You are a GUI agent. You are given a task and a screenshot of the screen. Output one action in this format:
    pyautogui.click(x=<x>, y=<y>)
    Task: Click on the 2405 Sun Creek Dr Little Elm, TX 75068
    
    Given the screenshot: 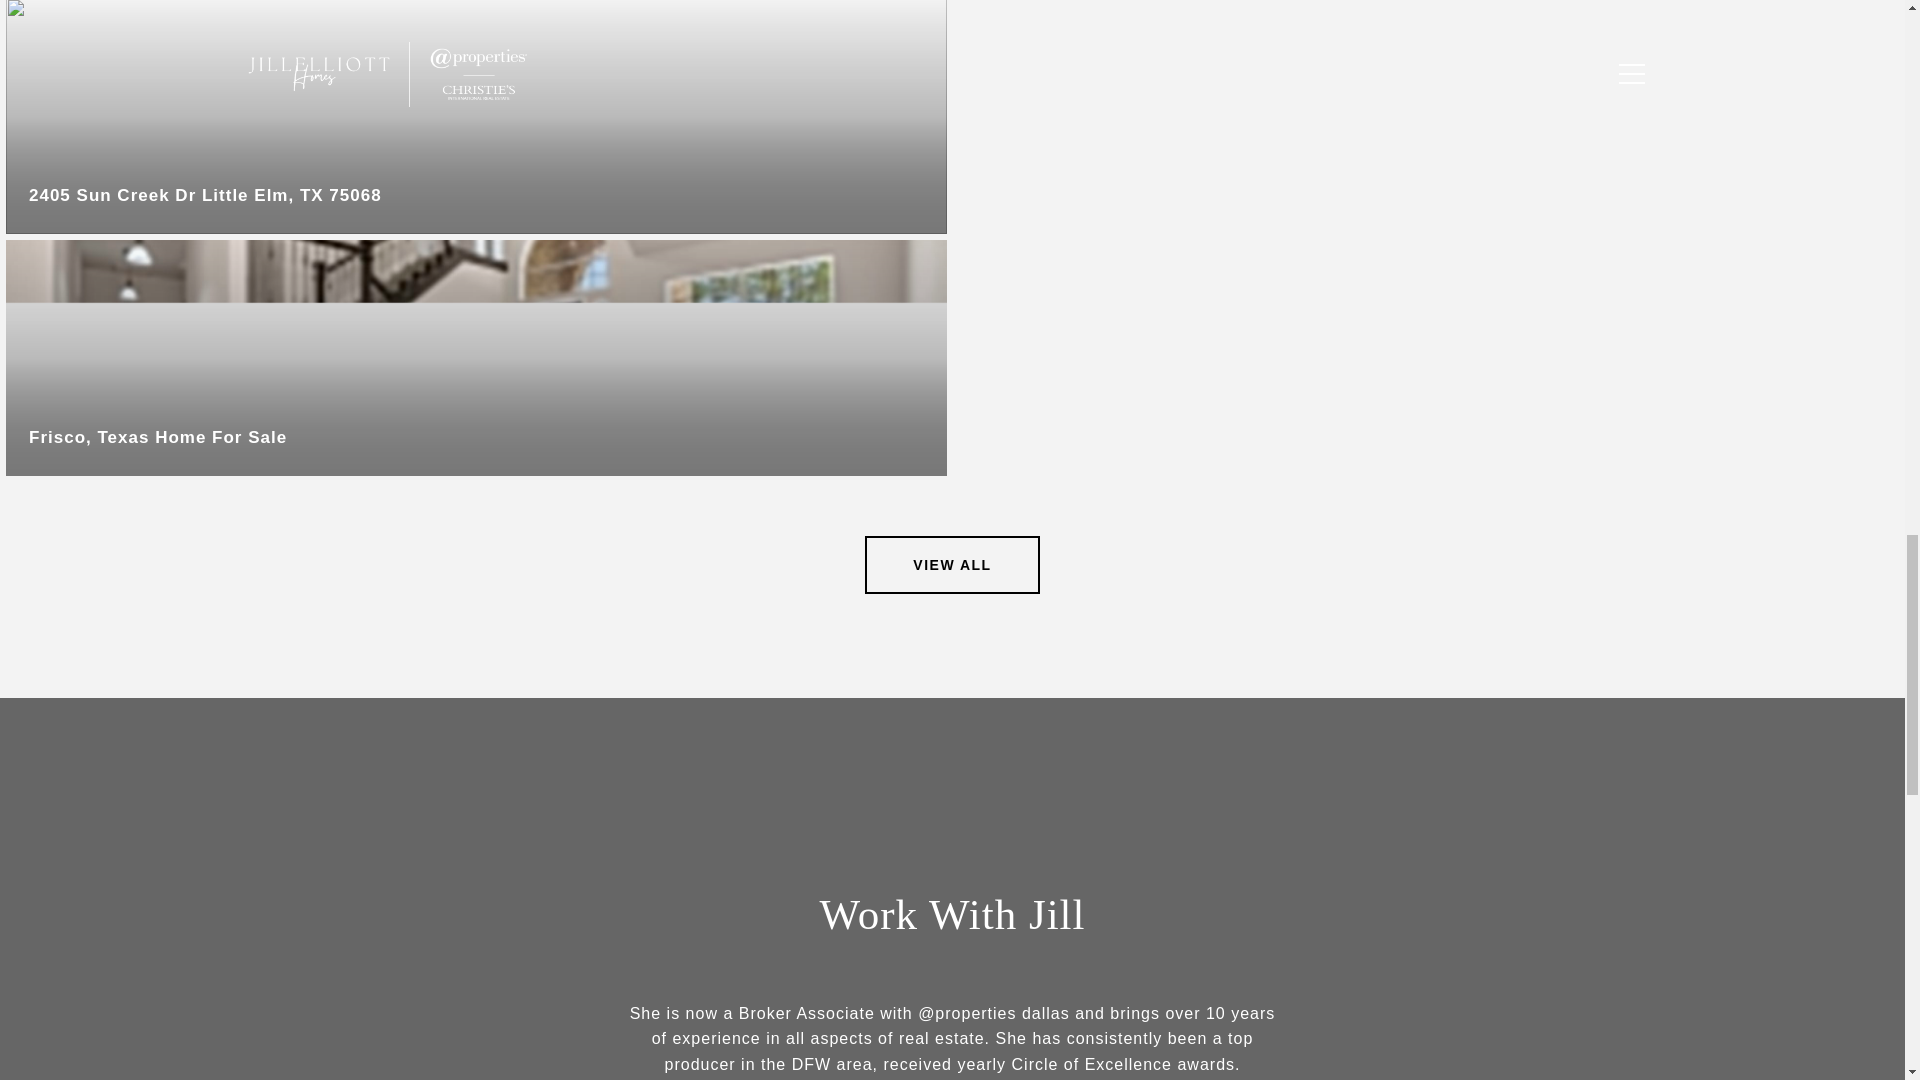 What is the action you would take?
    pyautogui.click(x=476, y=117)
    